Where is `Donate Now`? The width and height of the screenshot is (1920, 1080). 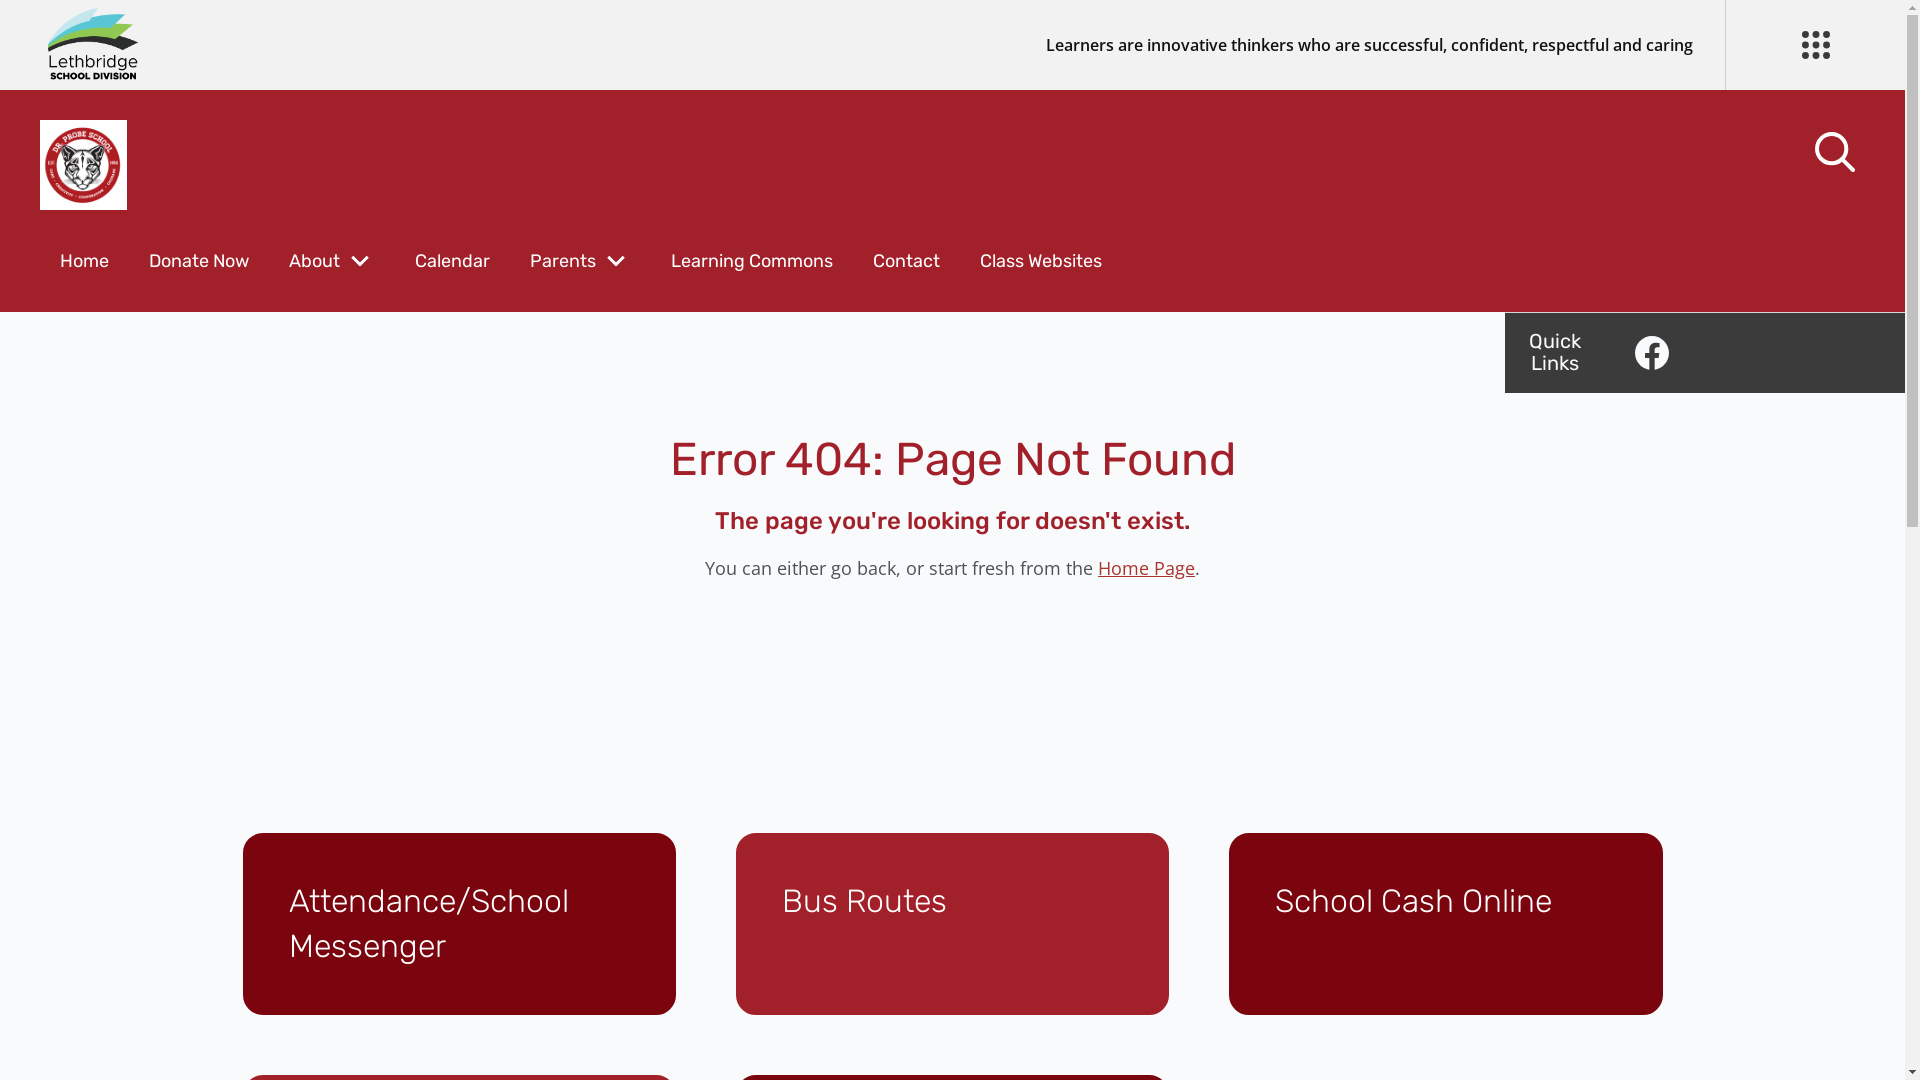 Donate Now is located at coordinates (199, 261).